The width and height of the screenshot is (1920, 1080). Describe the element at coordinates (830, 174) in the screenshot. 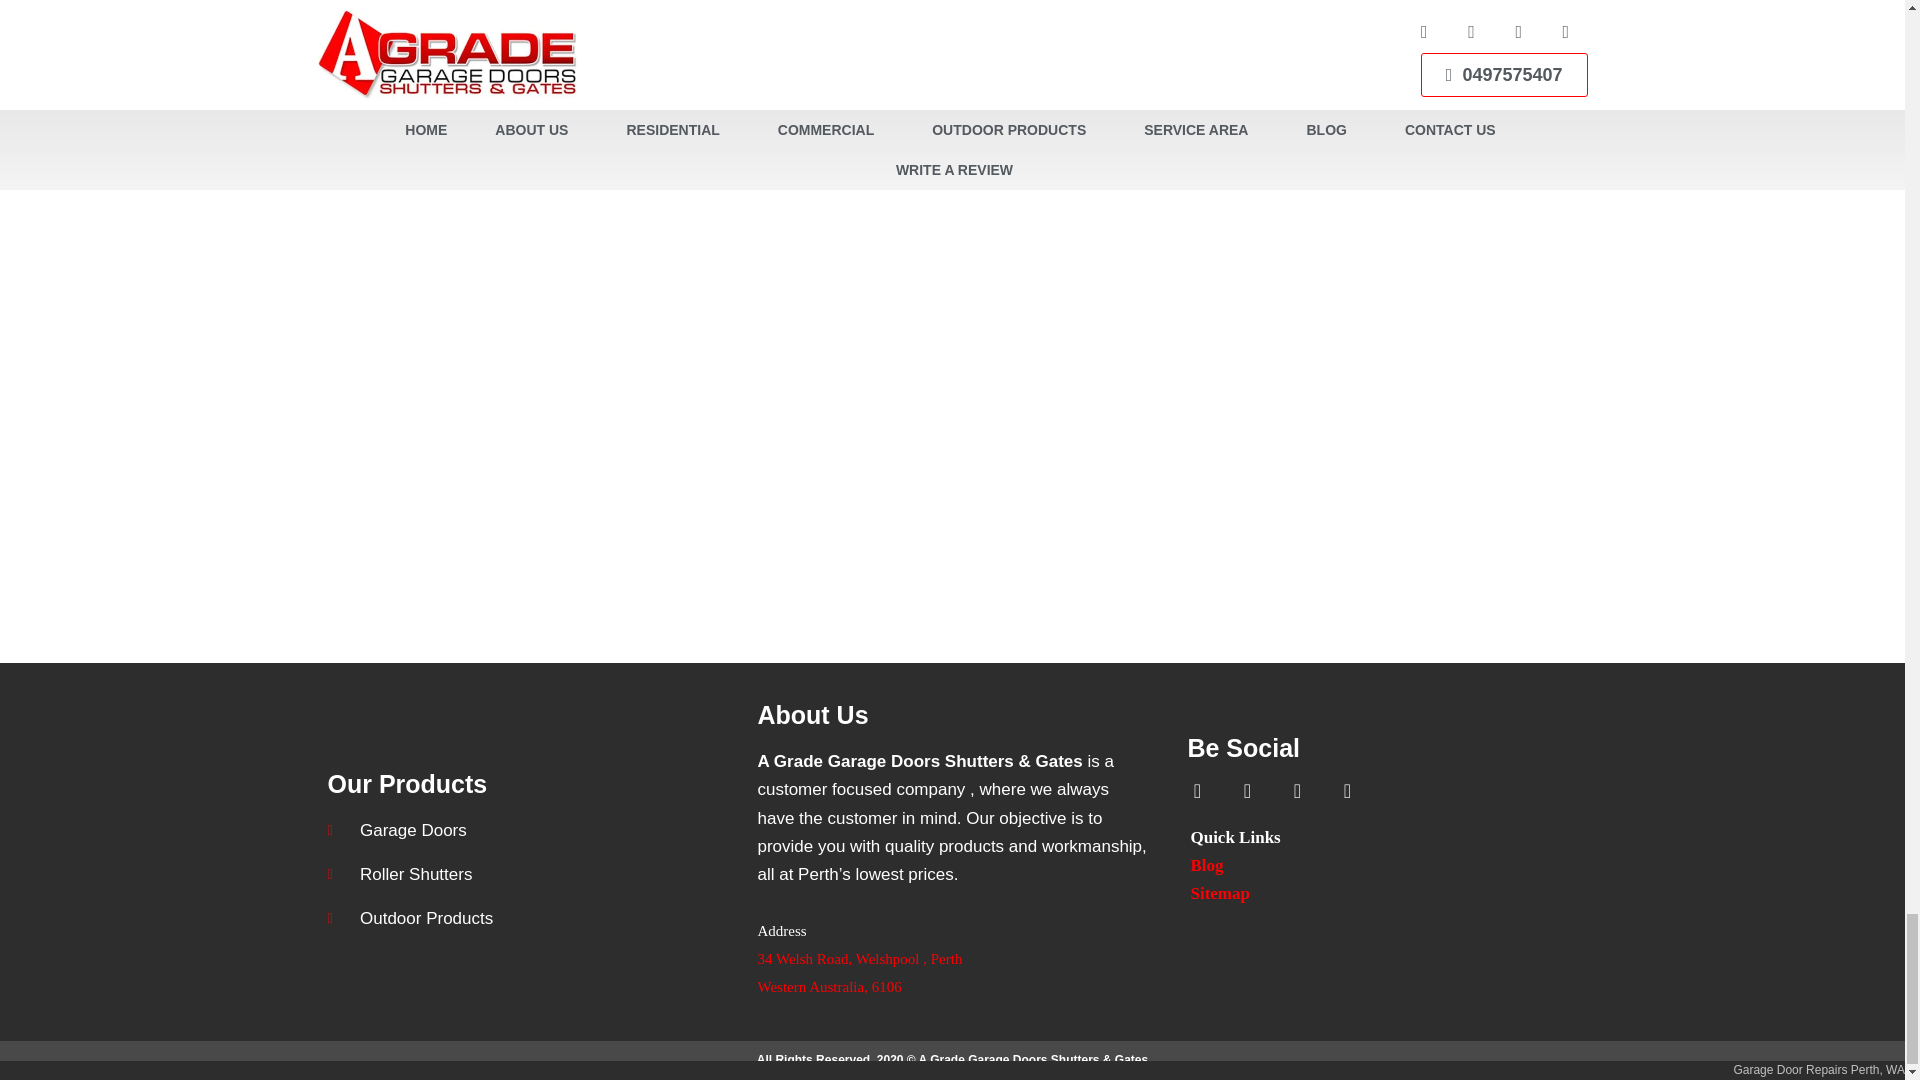

I see `commercial roller doors` at that location.